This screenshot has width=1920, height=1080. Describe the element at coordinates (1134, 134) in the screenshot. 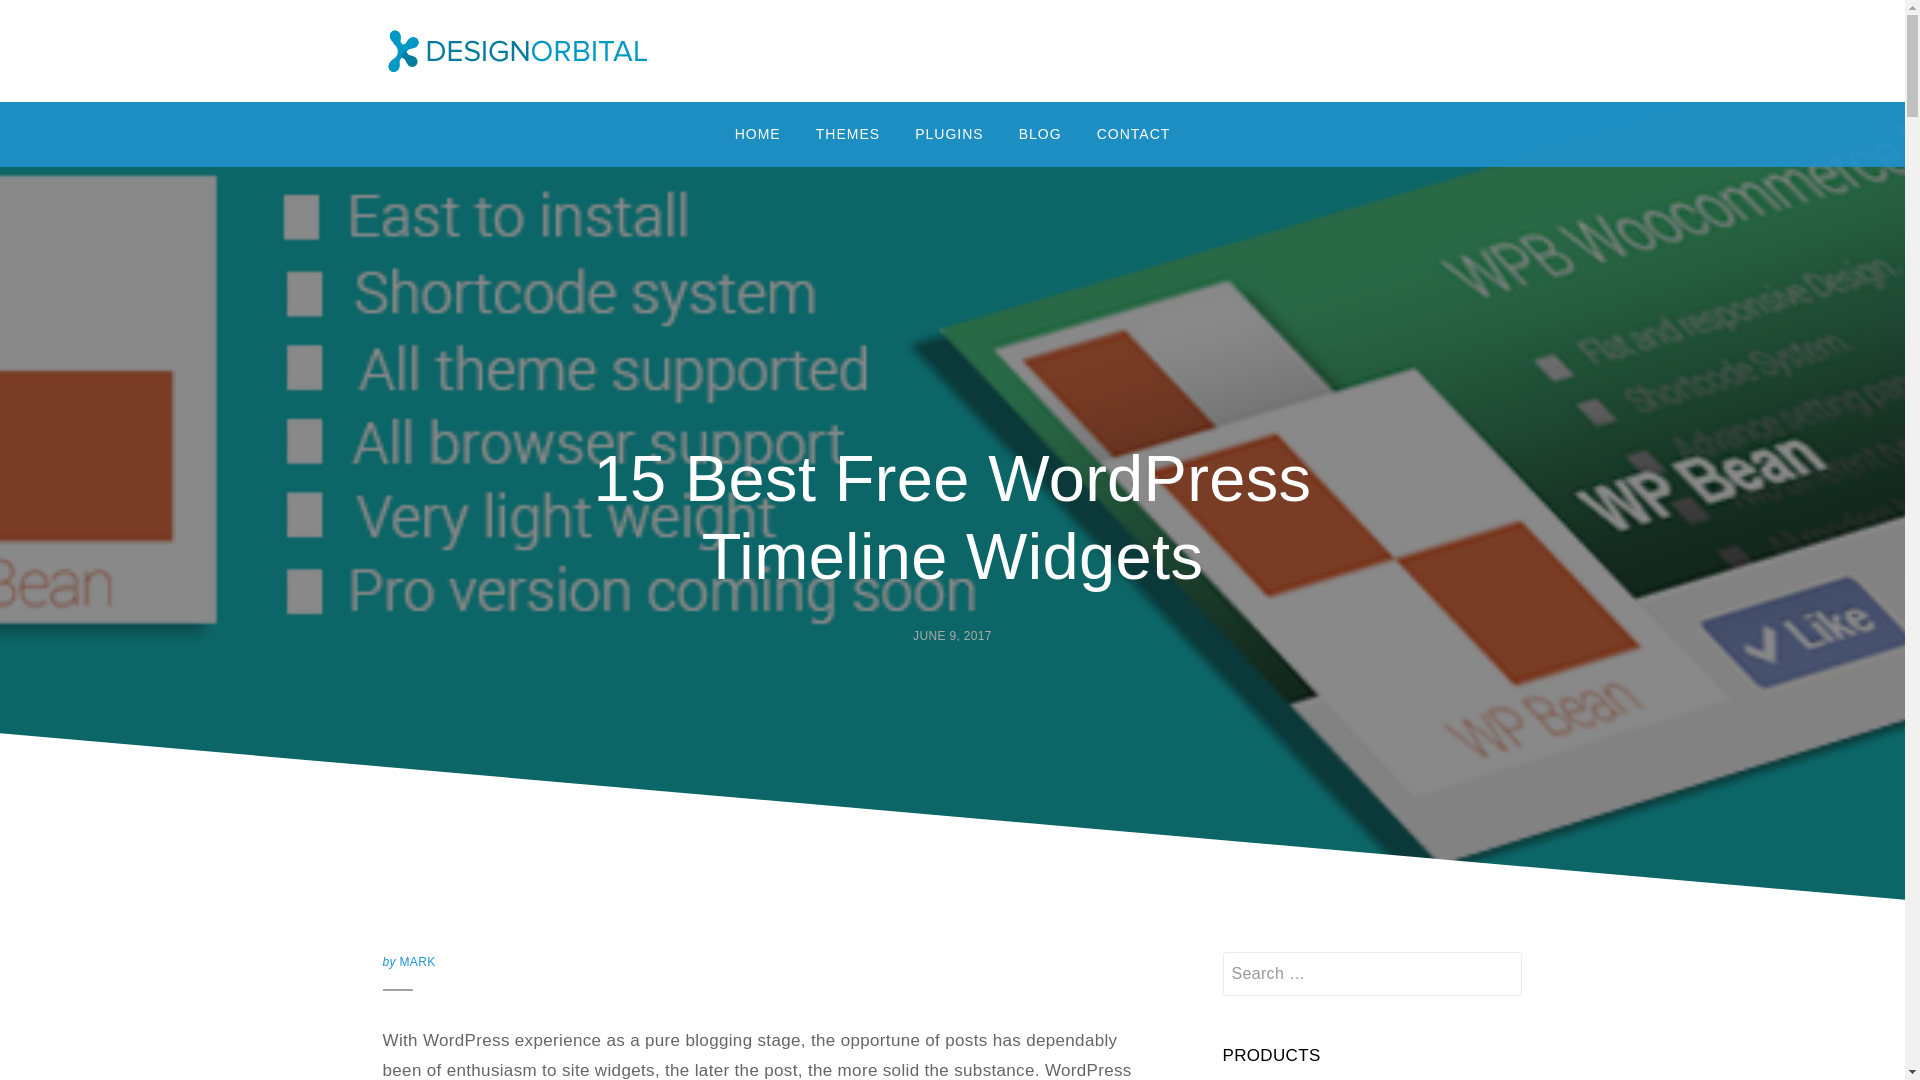

I see `CONTACT` at that location.